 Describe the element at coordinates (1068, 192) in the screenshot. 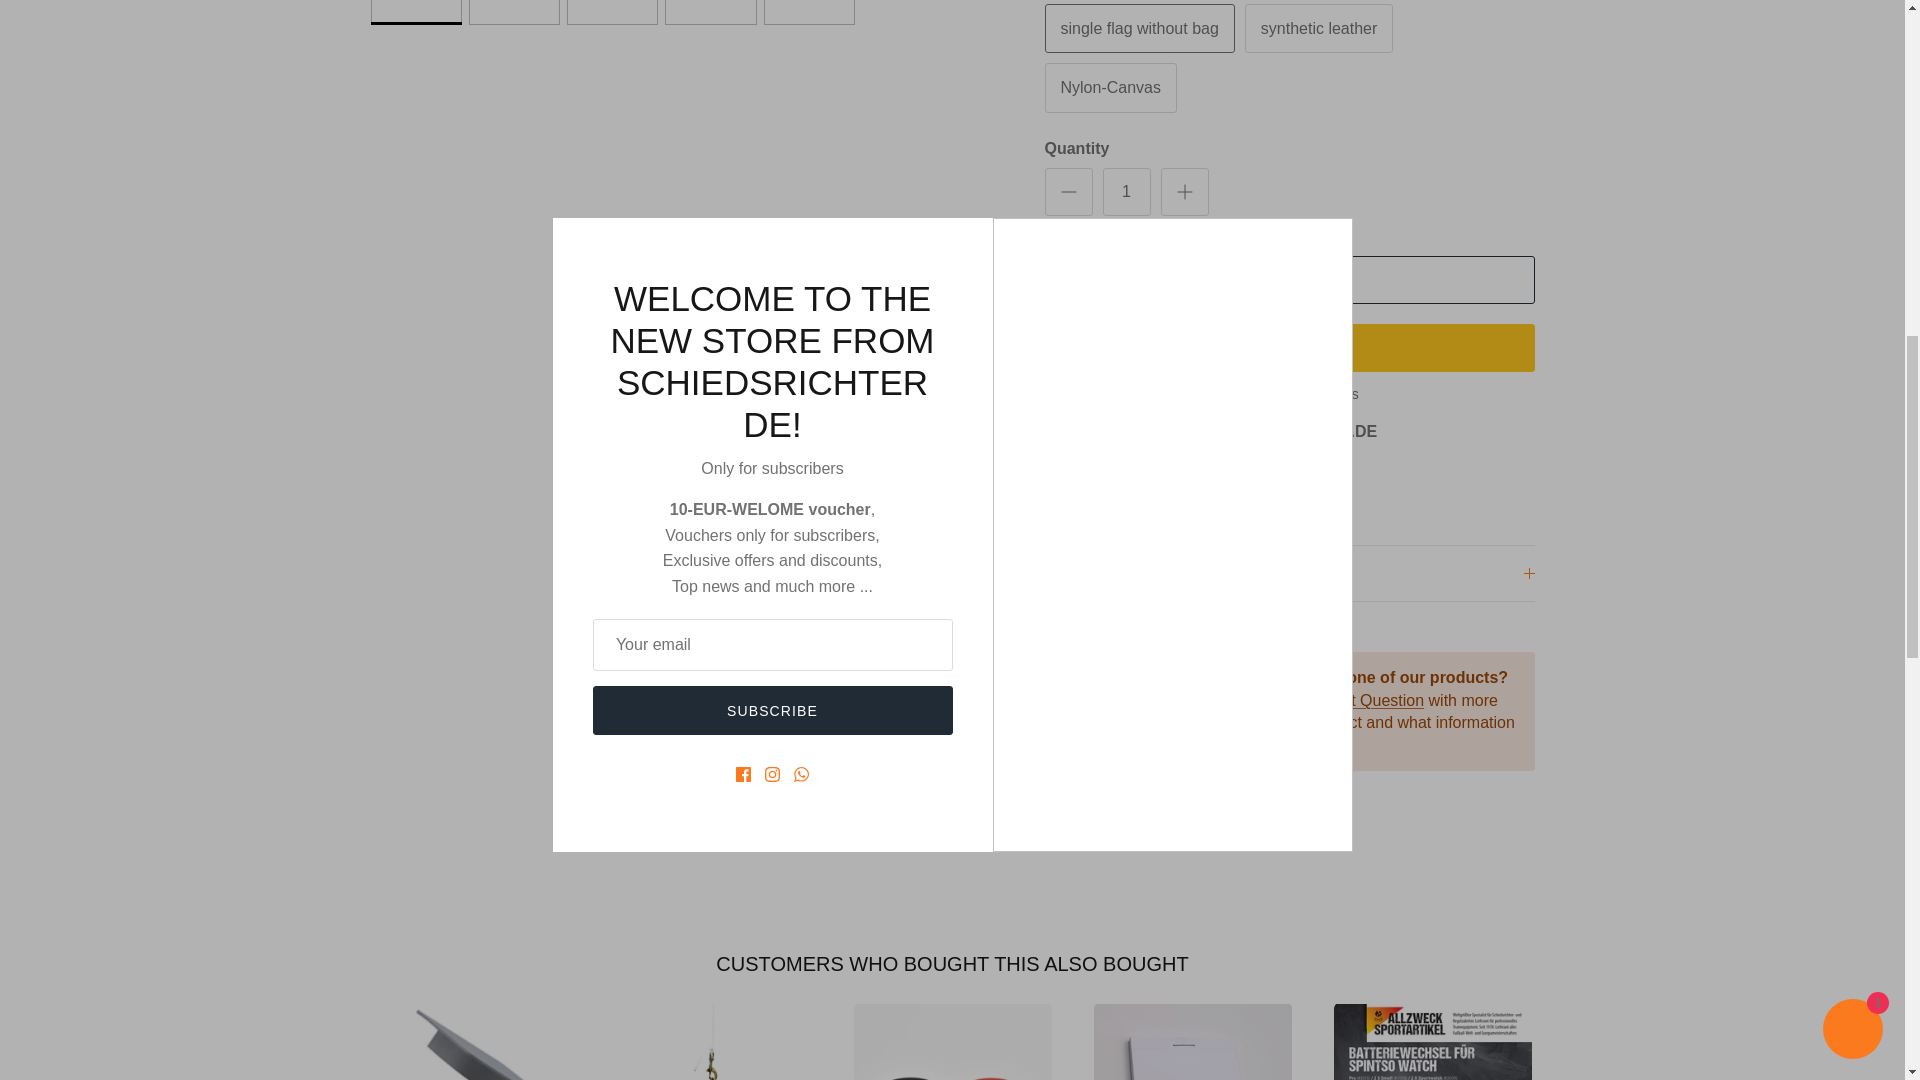

I see `Minus` at that location.